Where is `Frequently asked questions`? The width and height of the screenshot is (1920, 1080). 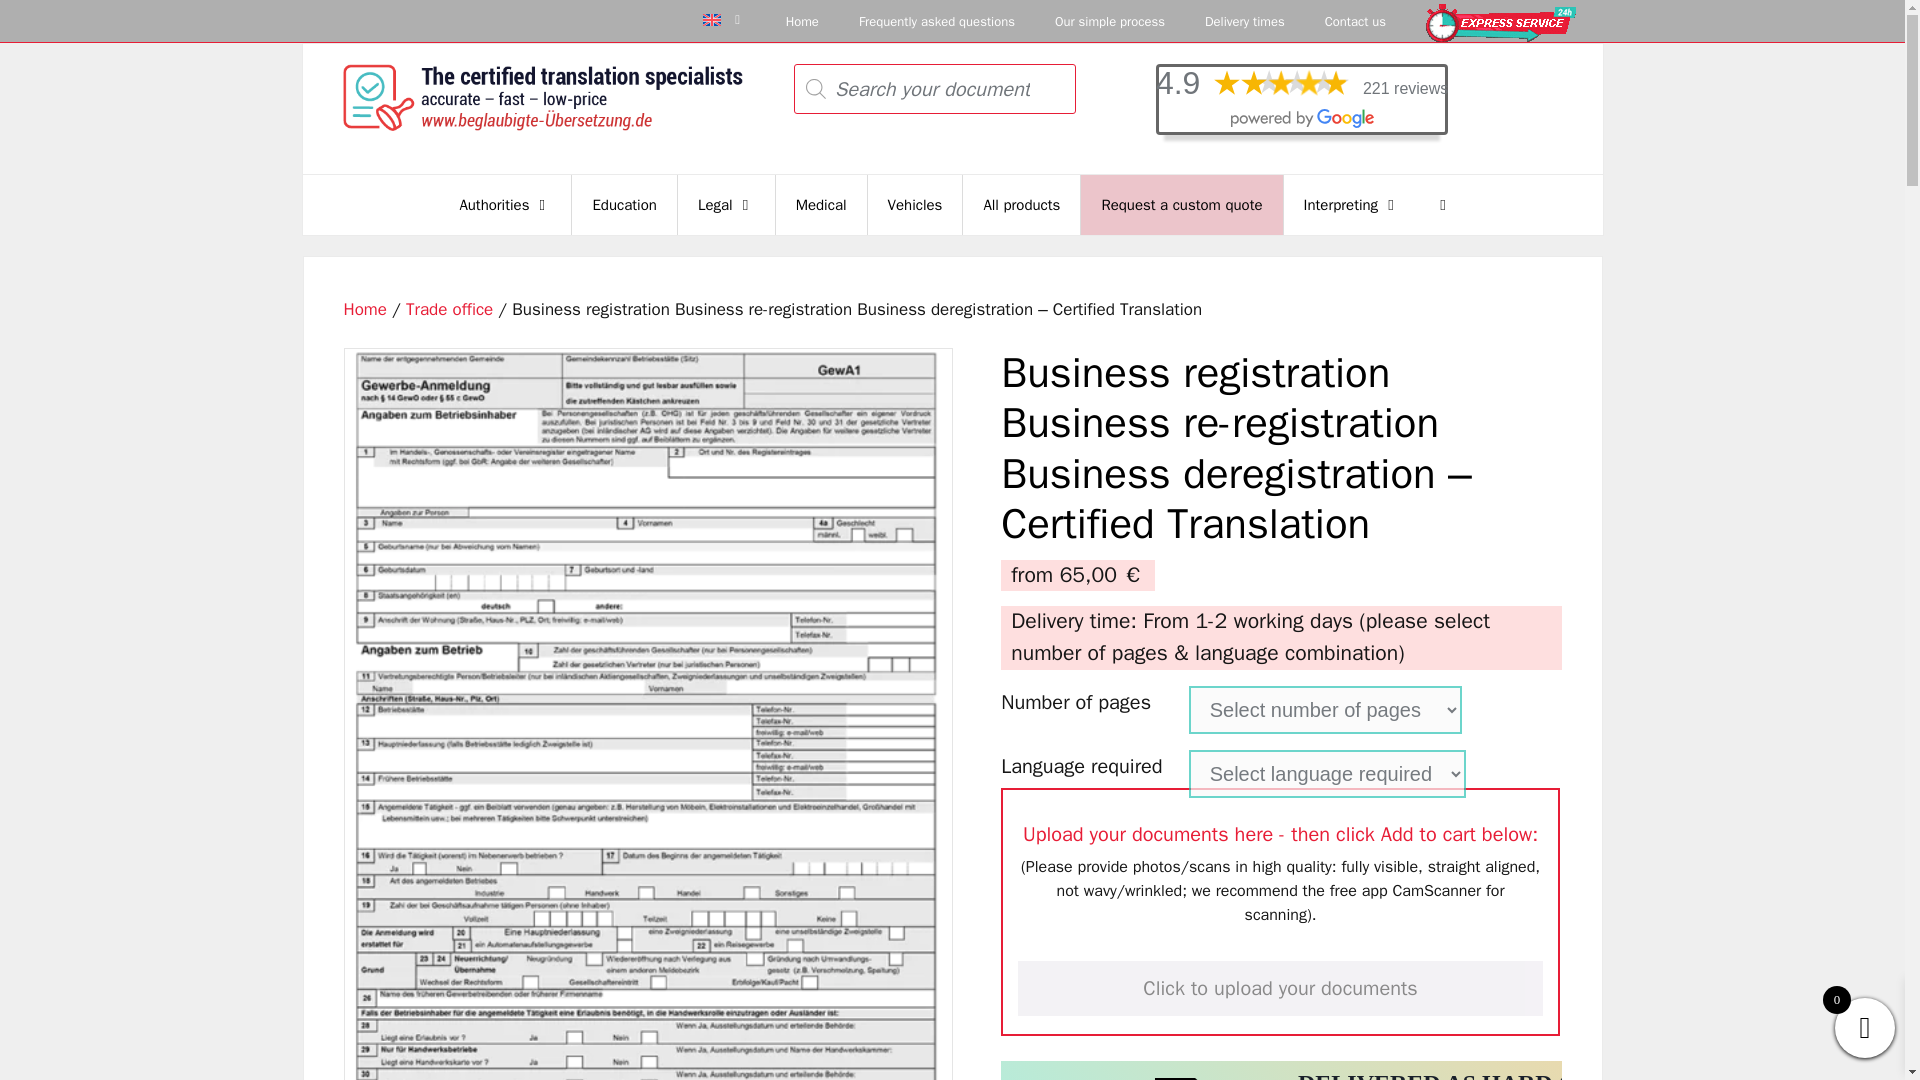
Frequently asked questions is located at coordinates (936, 22).